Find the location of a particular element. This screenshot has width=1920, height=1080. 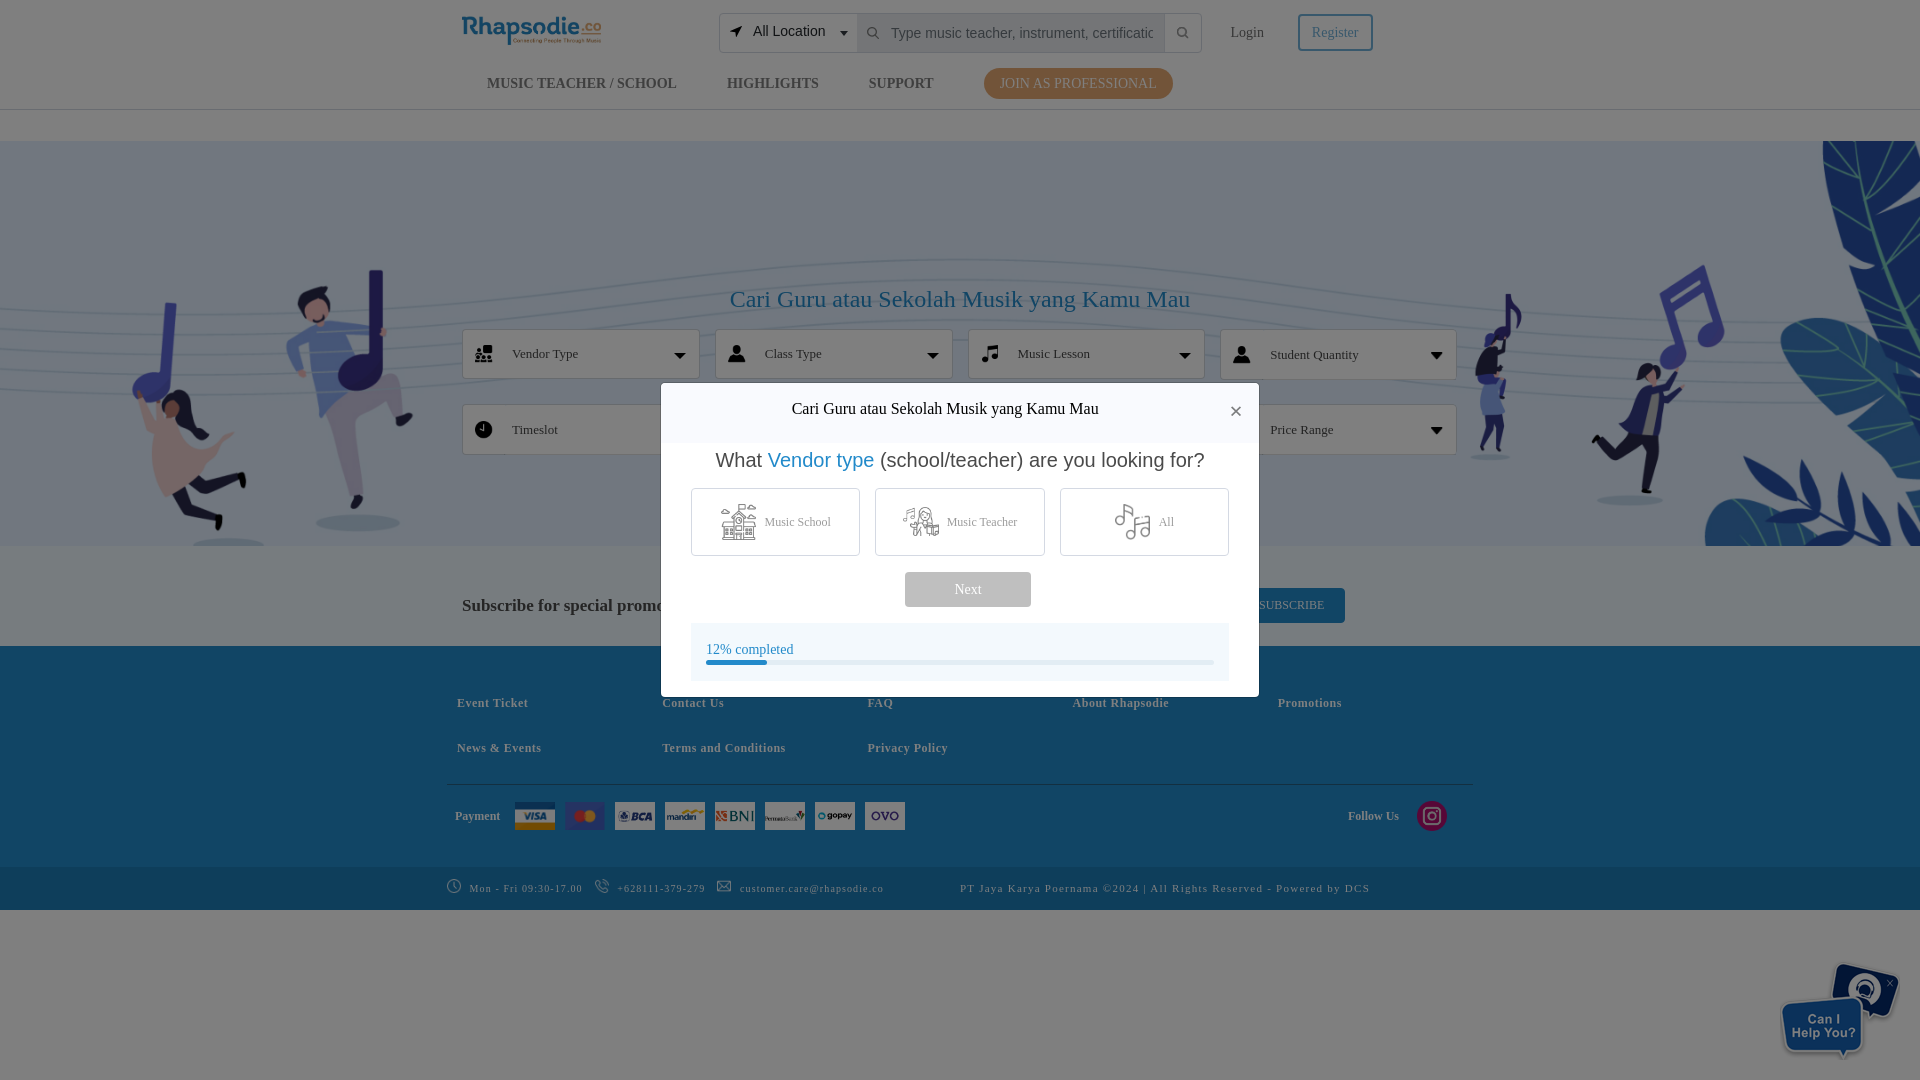

Login is located at coordinates (1060, 354).